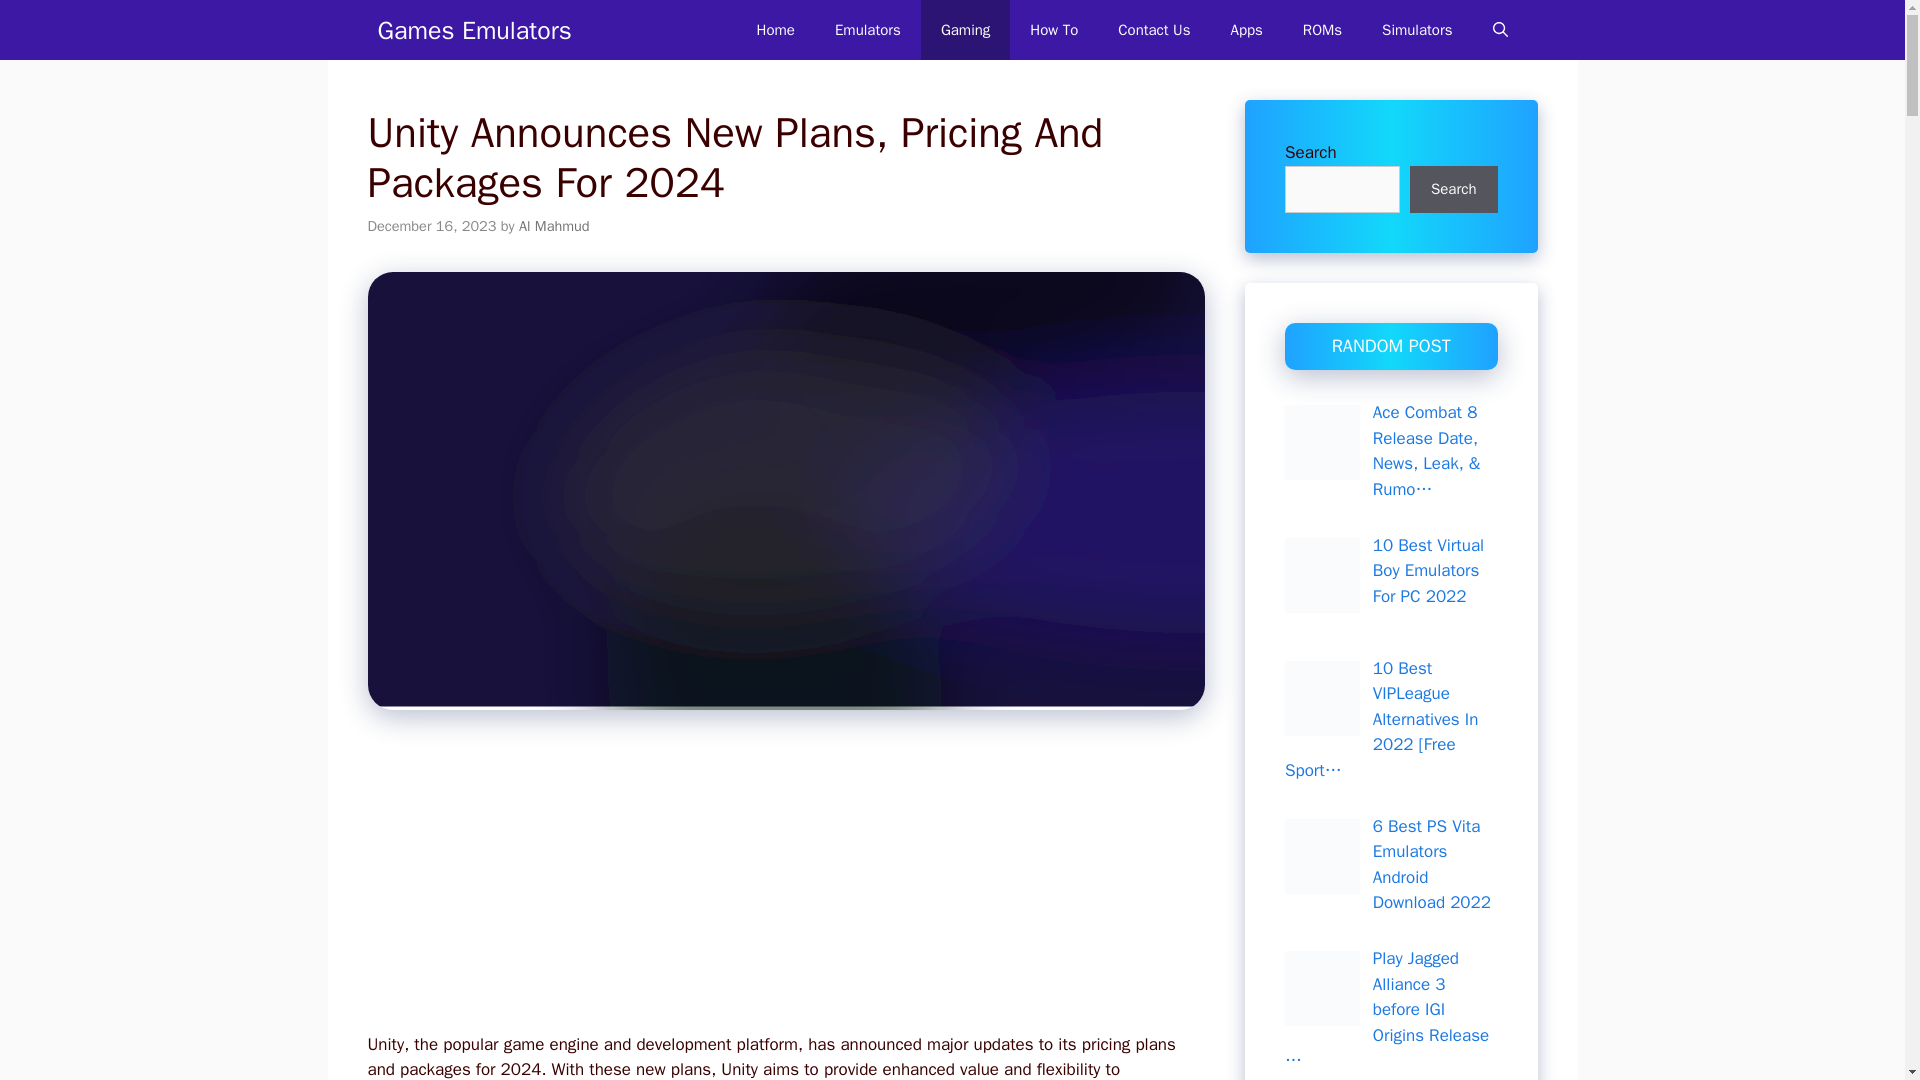 The width and height of the screenshot is (1920, 1080). Describe the element at coordinates (1054, 30) in the screenshot. I see `How To` at that location.